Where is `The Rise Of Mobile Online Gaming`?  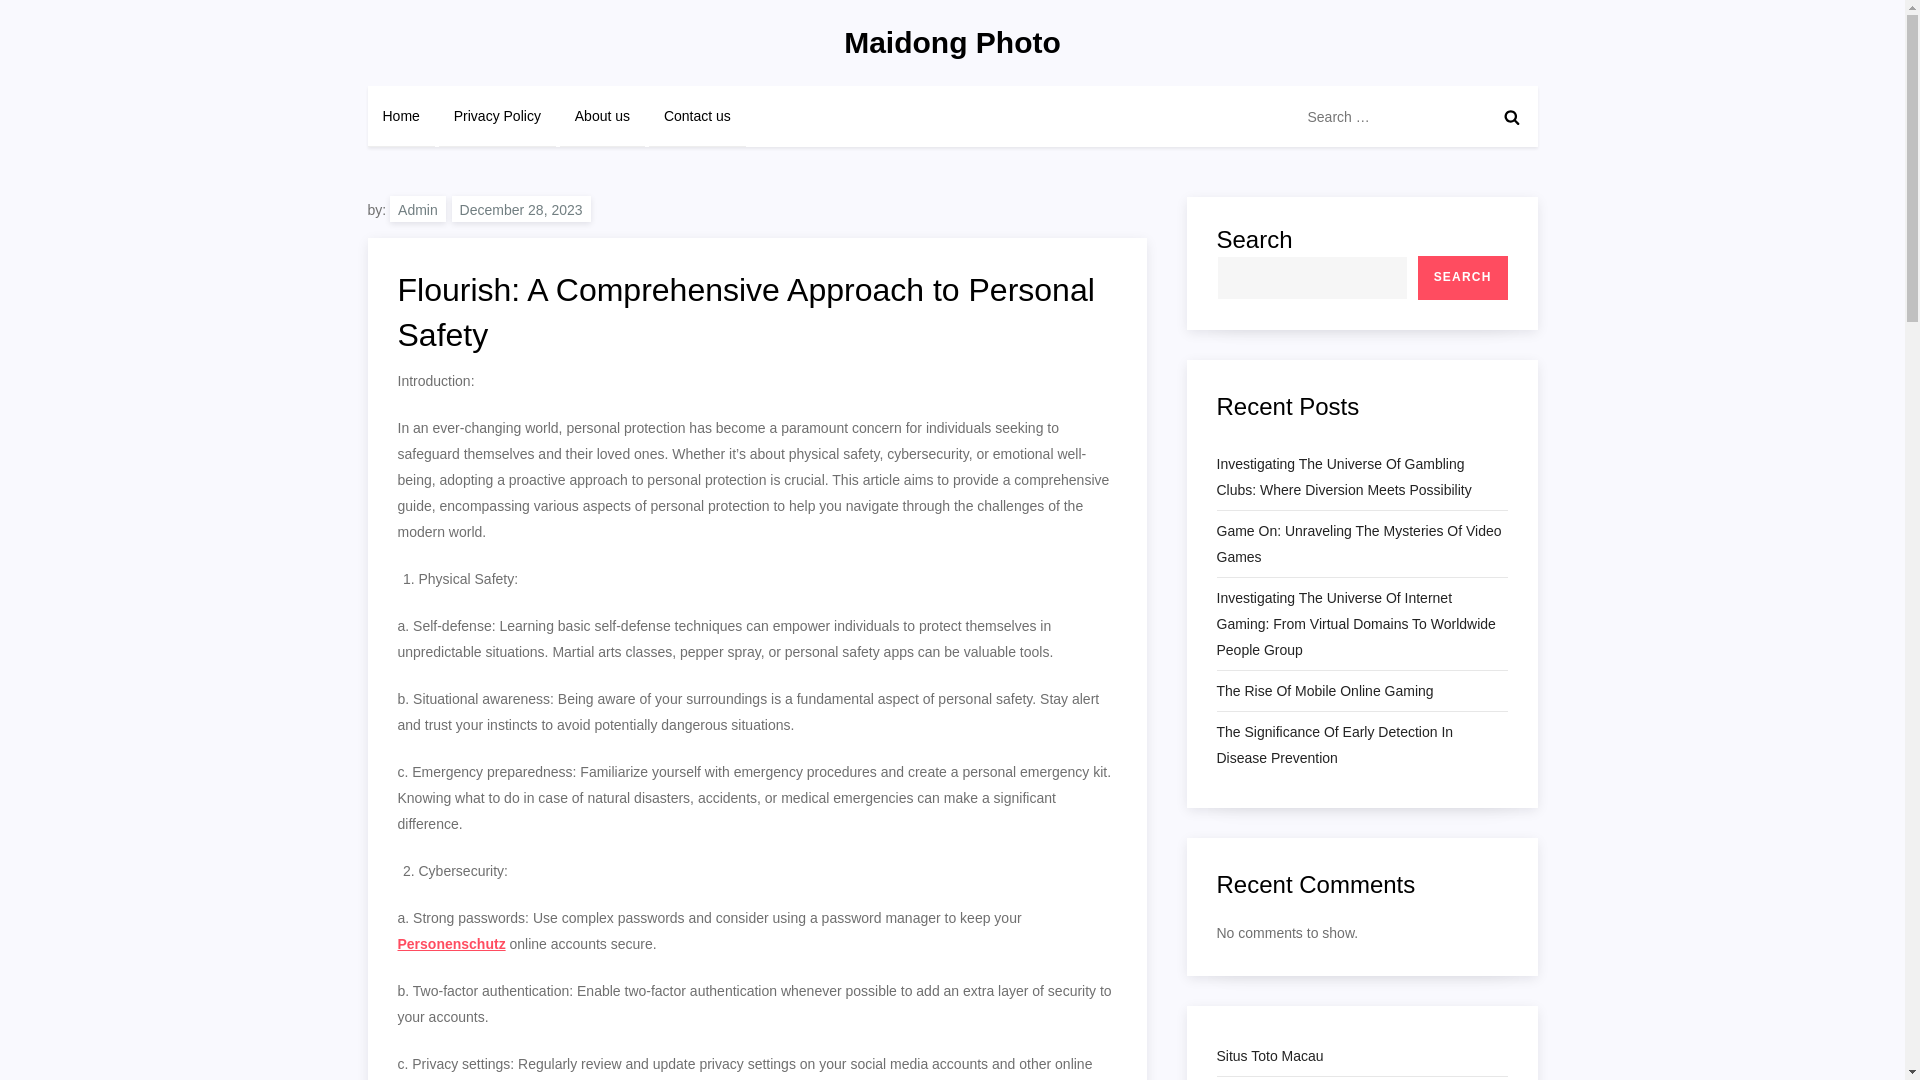 The Rise Of Mobile Online Gaming is located at coordinates (1324, 691).